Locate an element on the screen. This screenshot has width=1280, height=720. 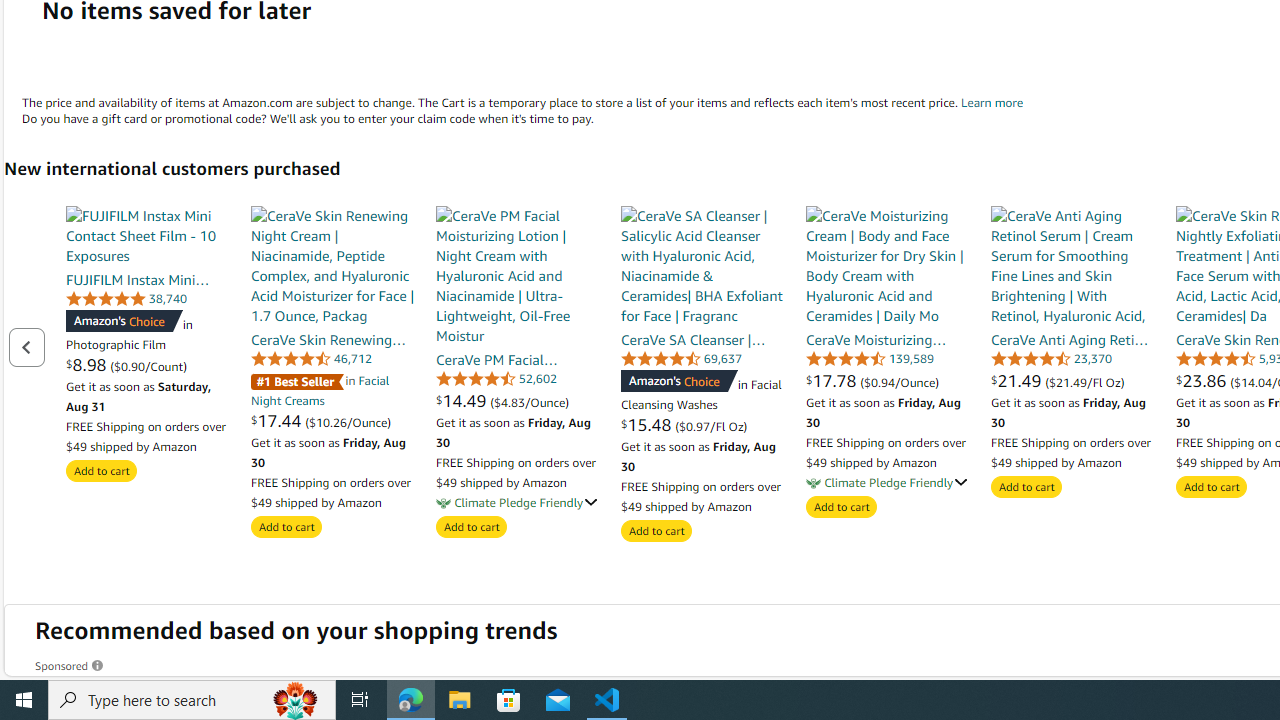
Previous page is located at coordinates (26, 346).